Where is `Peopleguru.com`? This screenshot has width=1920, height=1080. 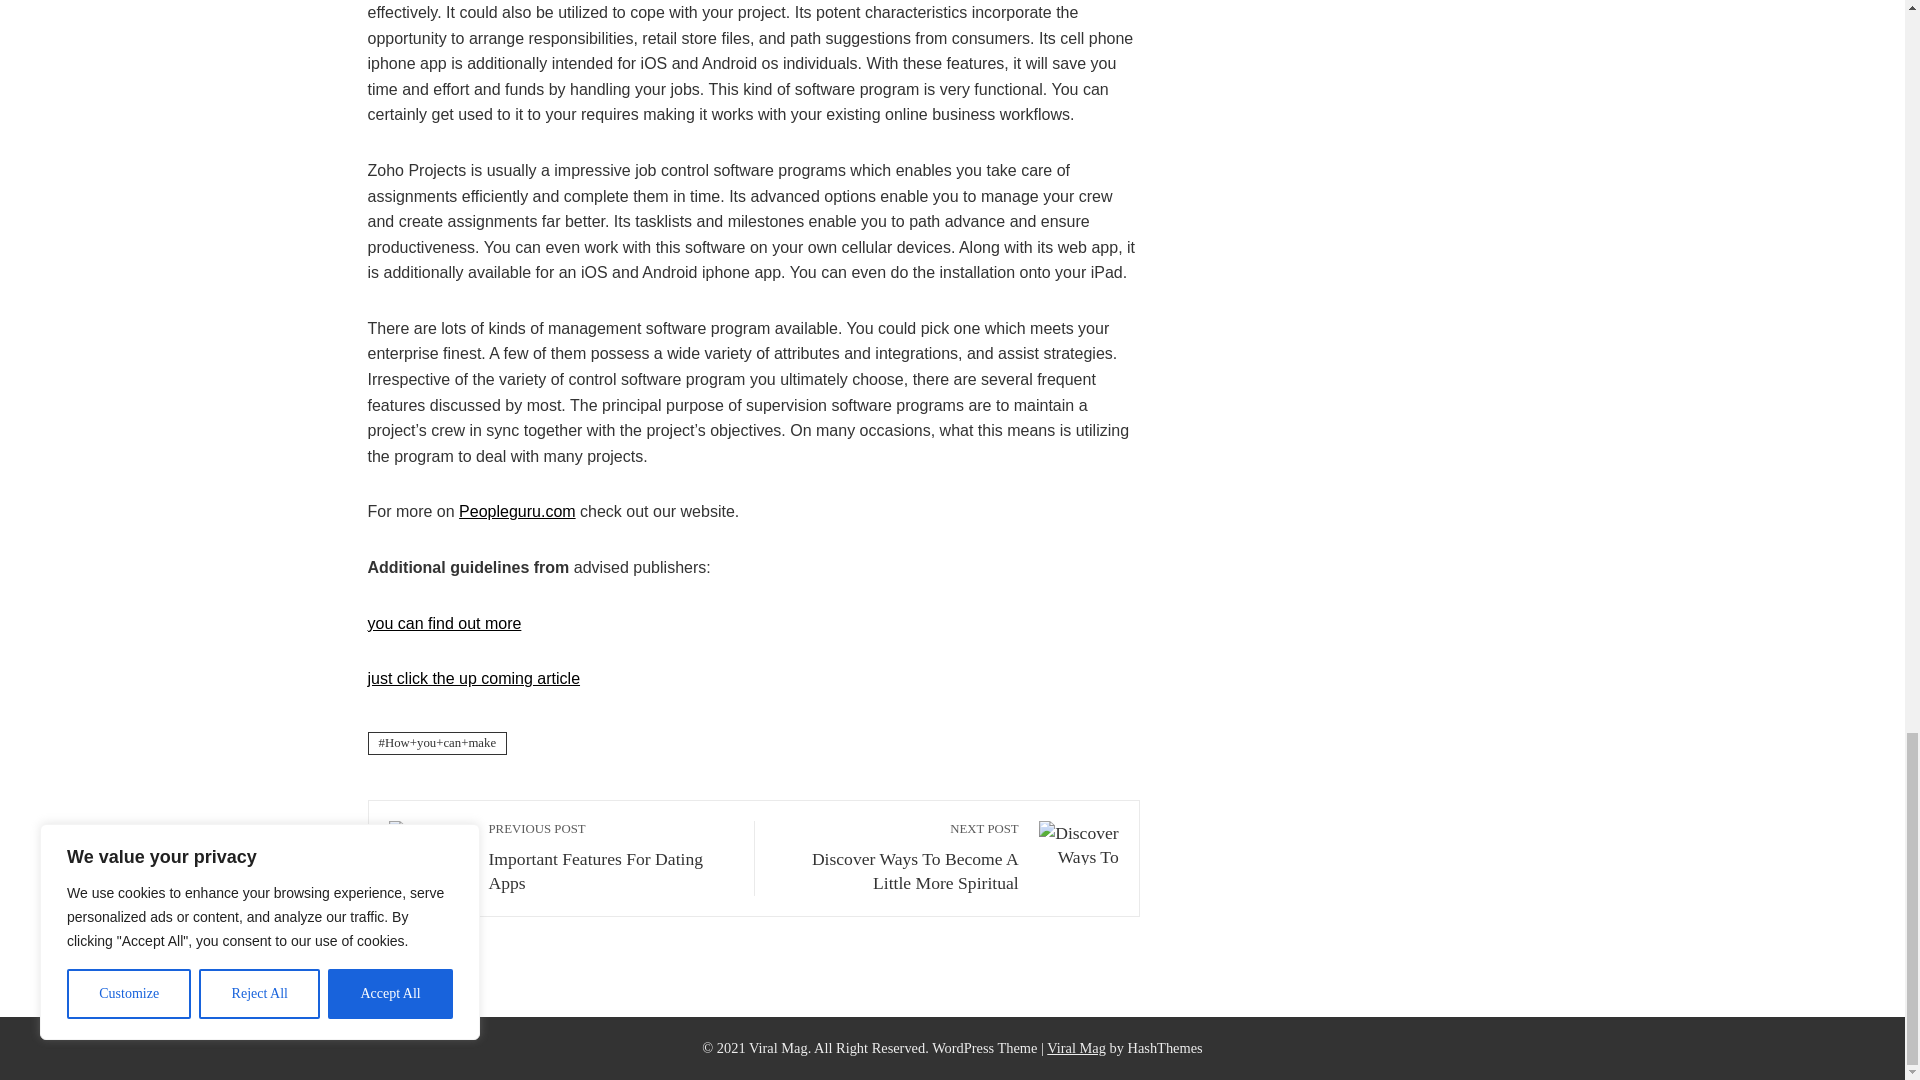 Peopleguru.com is located at coordinates (517, 511).